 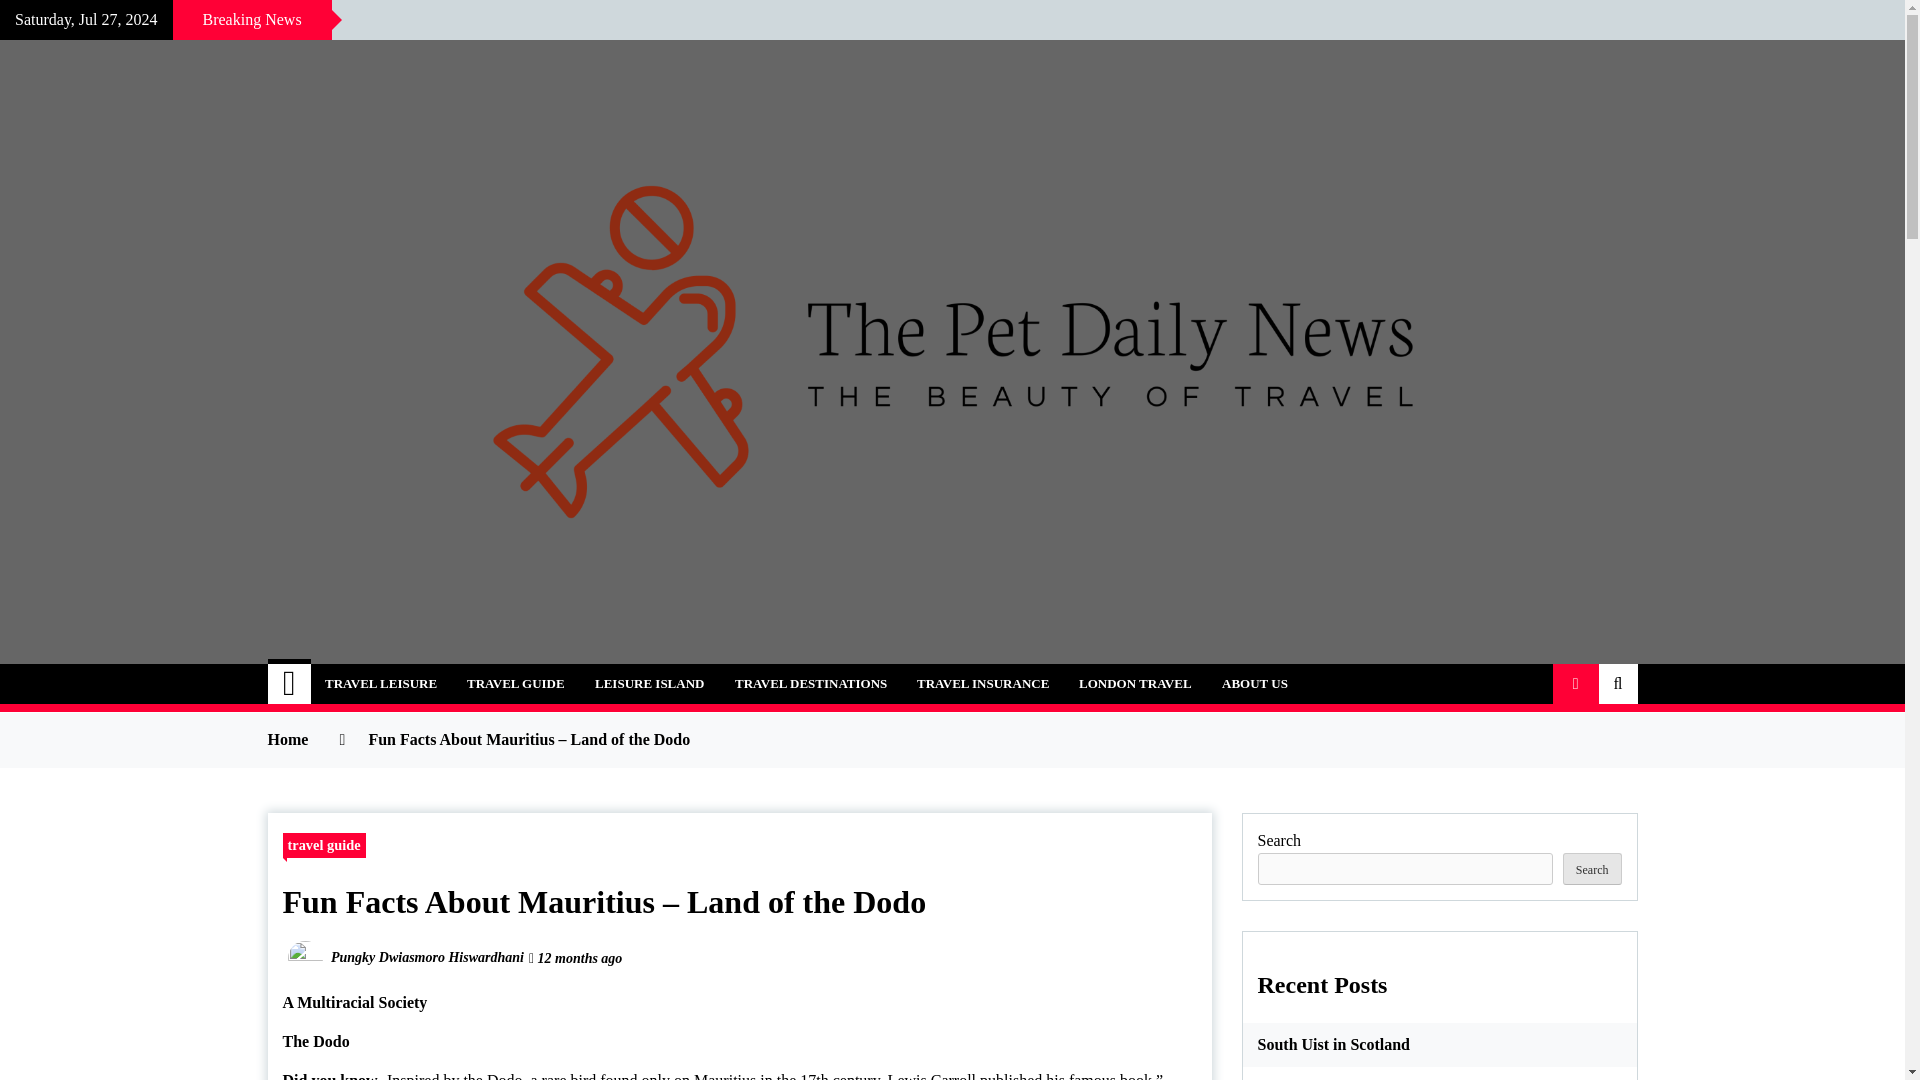 I want to click on Home, so click(x=290, y=684).